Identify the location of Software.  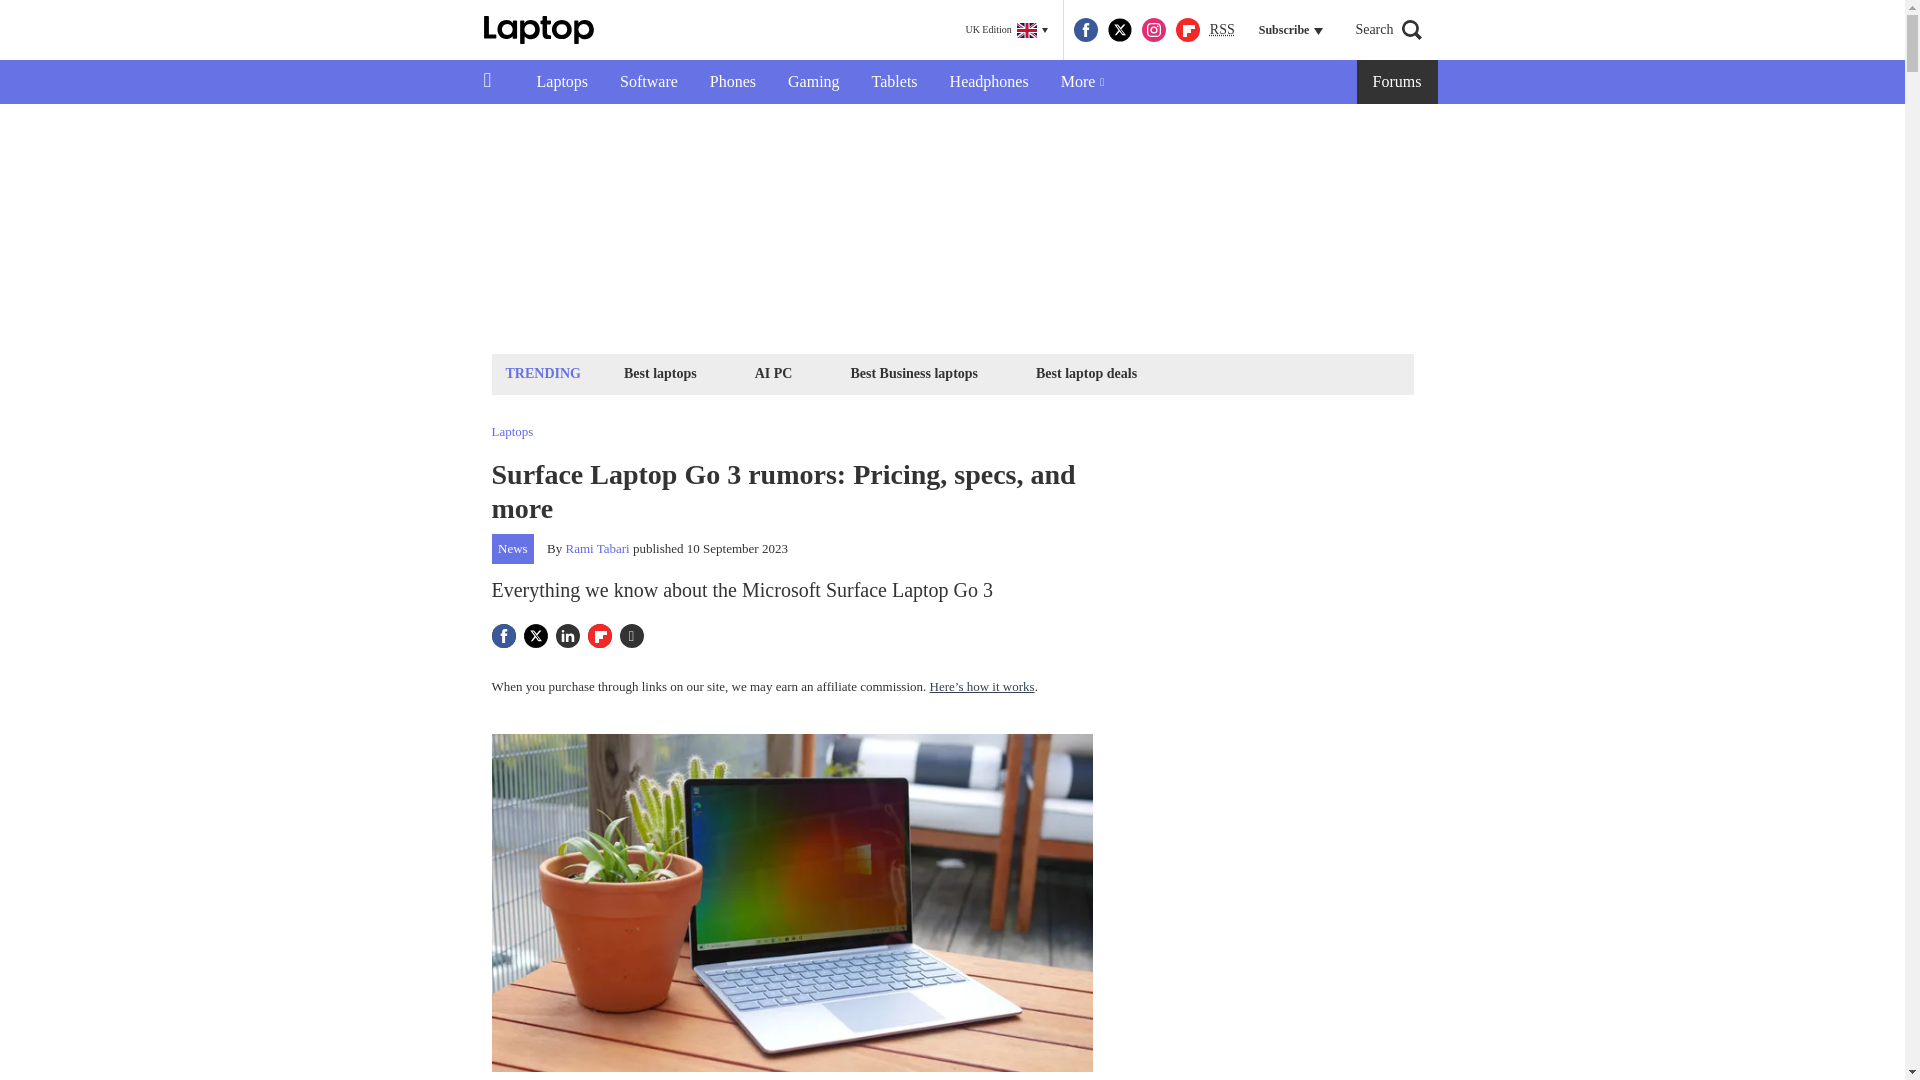
(648, 82).